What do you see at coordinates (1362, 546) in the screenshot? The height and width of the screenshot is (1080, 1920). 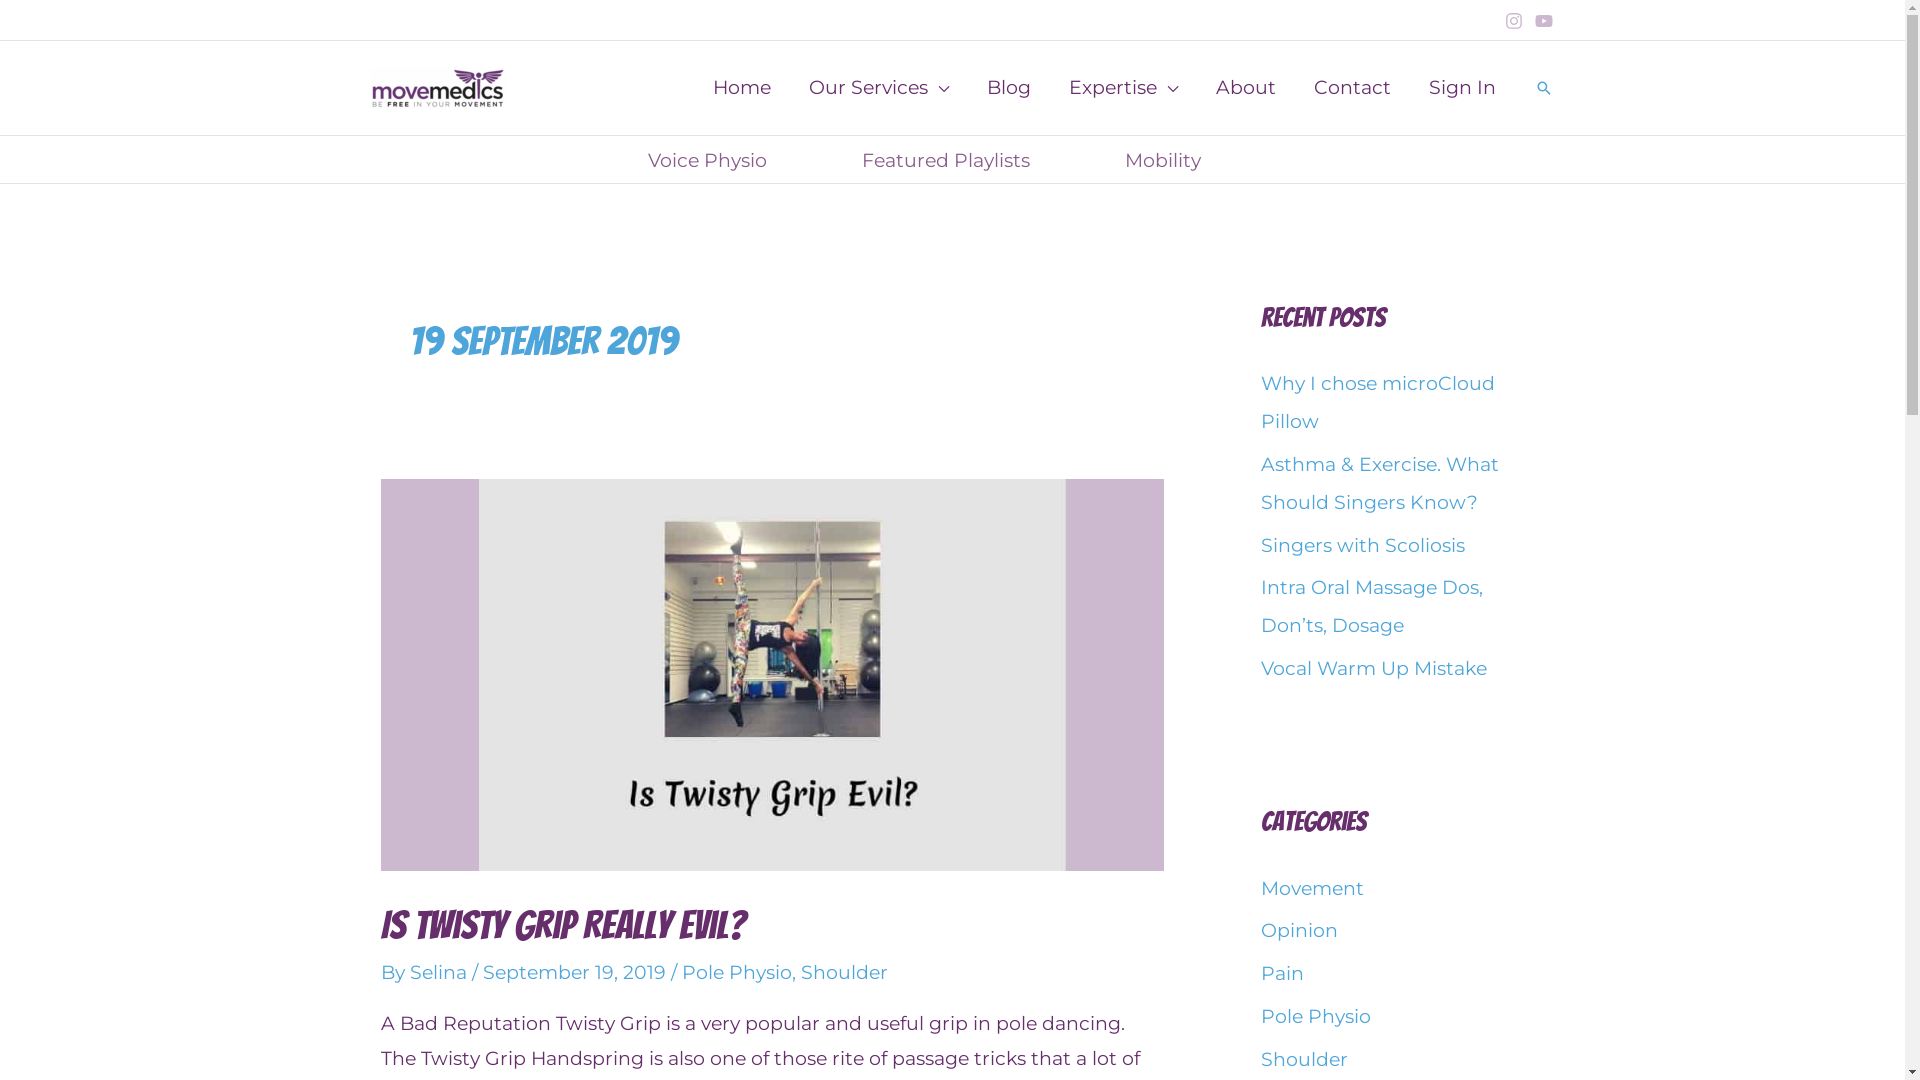 I see `Singers with Scoliosis` at bounding box center [1362, 546].